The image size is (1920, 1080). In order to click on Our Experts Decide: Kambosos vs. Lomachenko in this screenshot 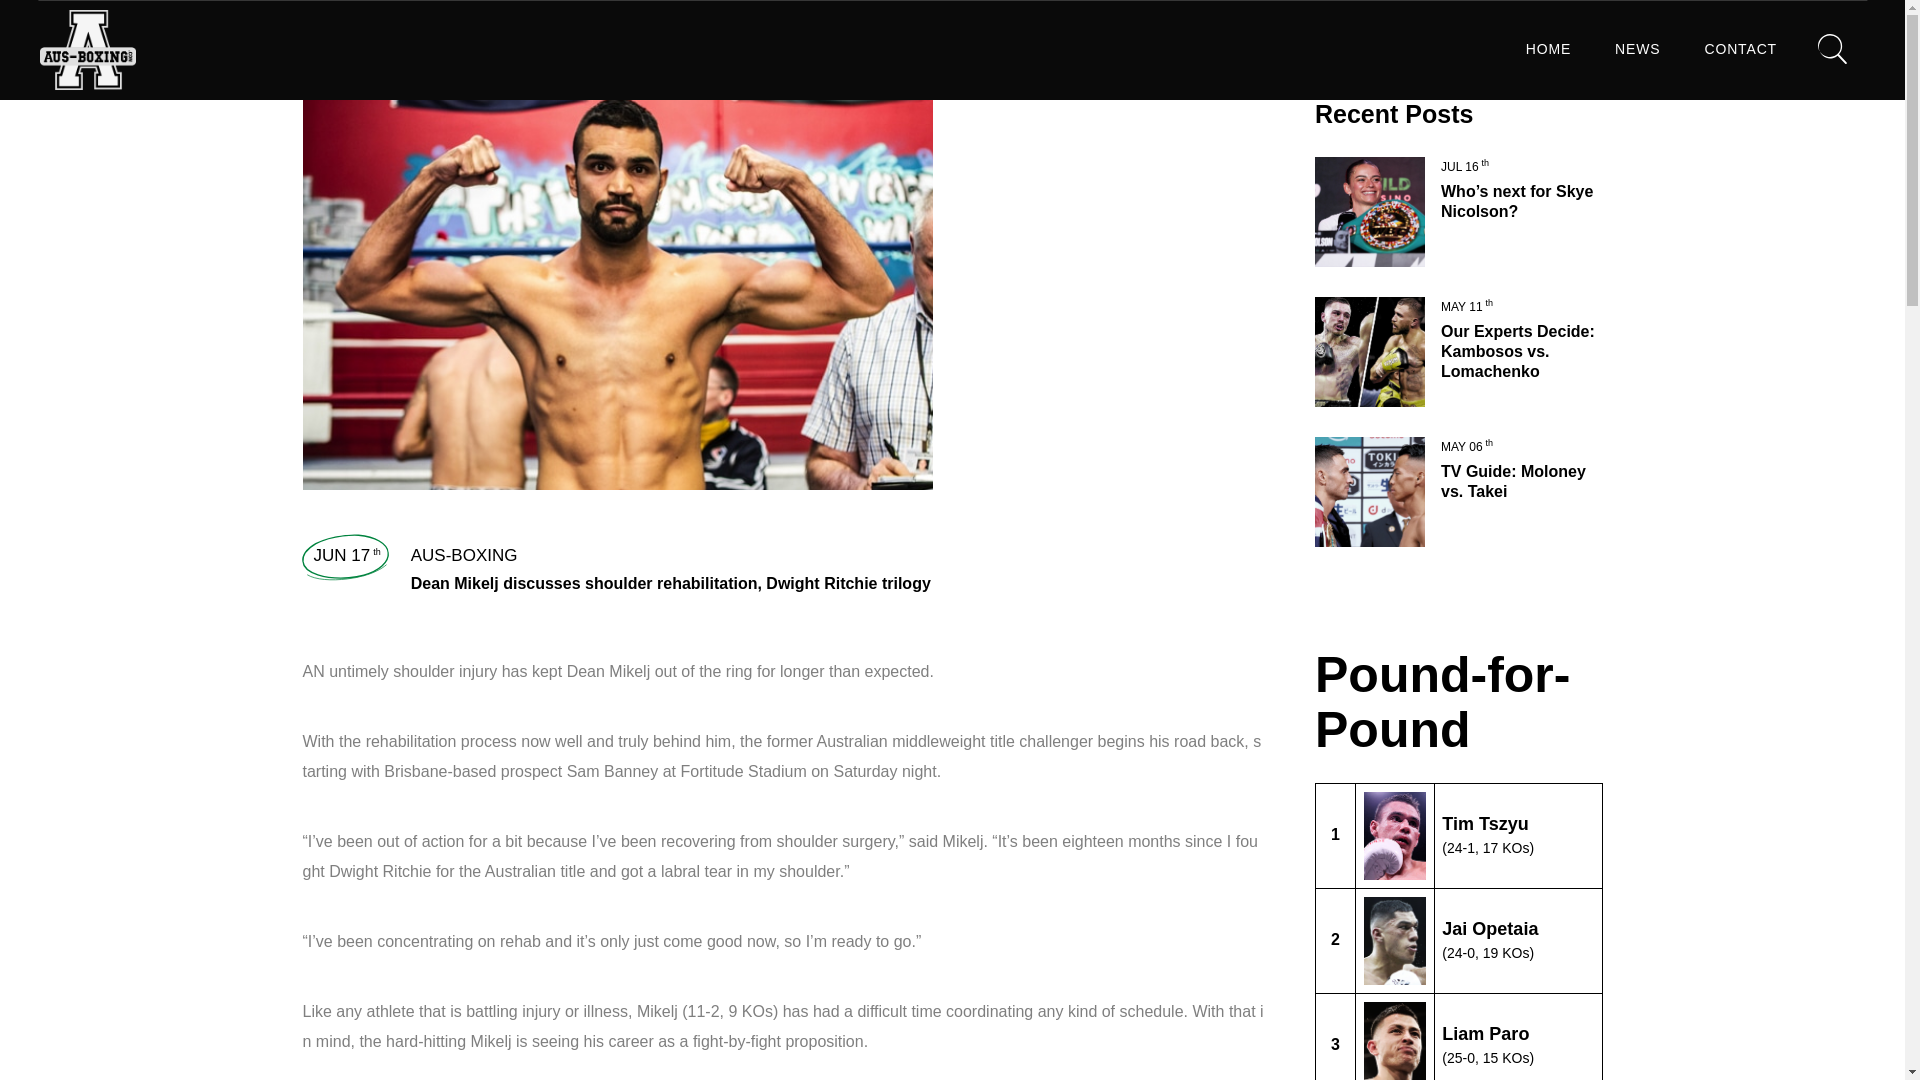, I will do `click(1518, 351)`.